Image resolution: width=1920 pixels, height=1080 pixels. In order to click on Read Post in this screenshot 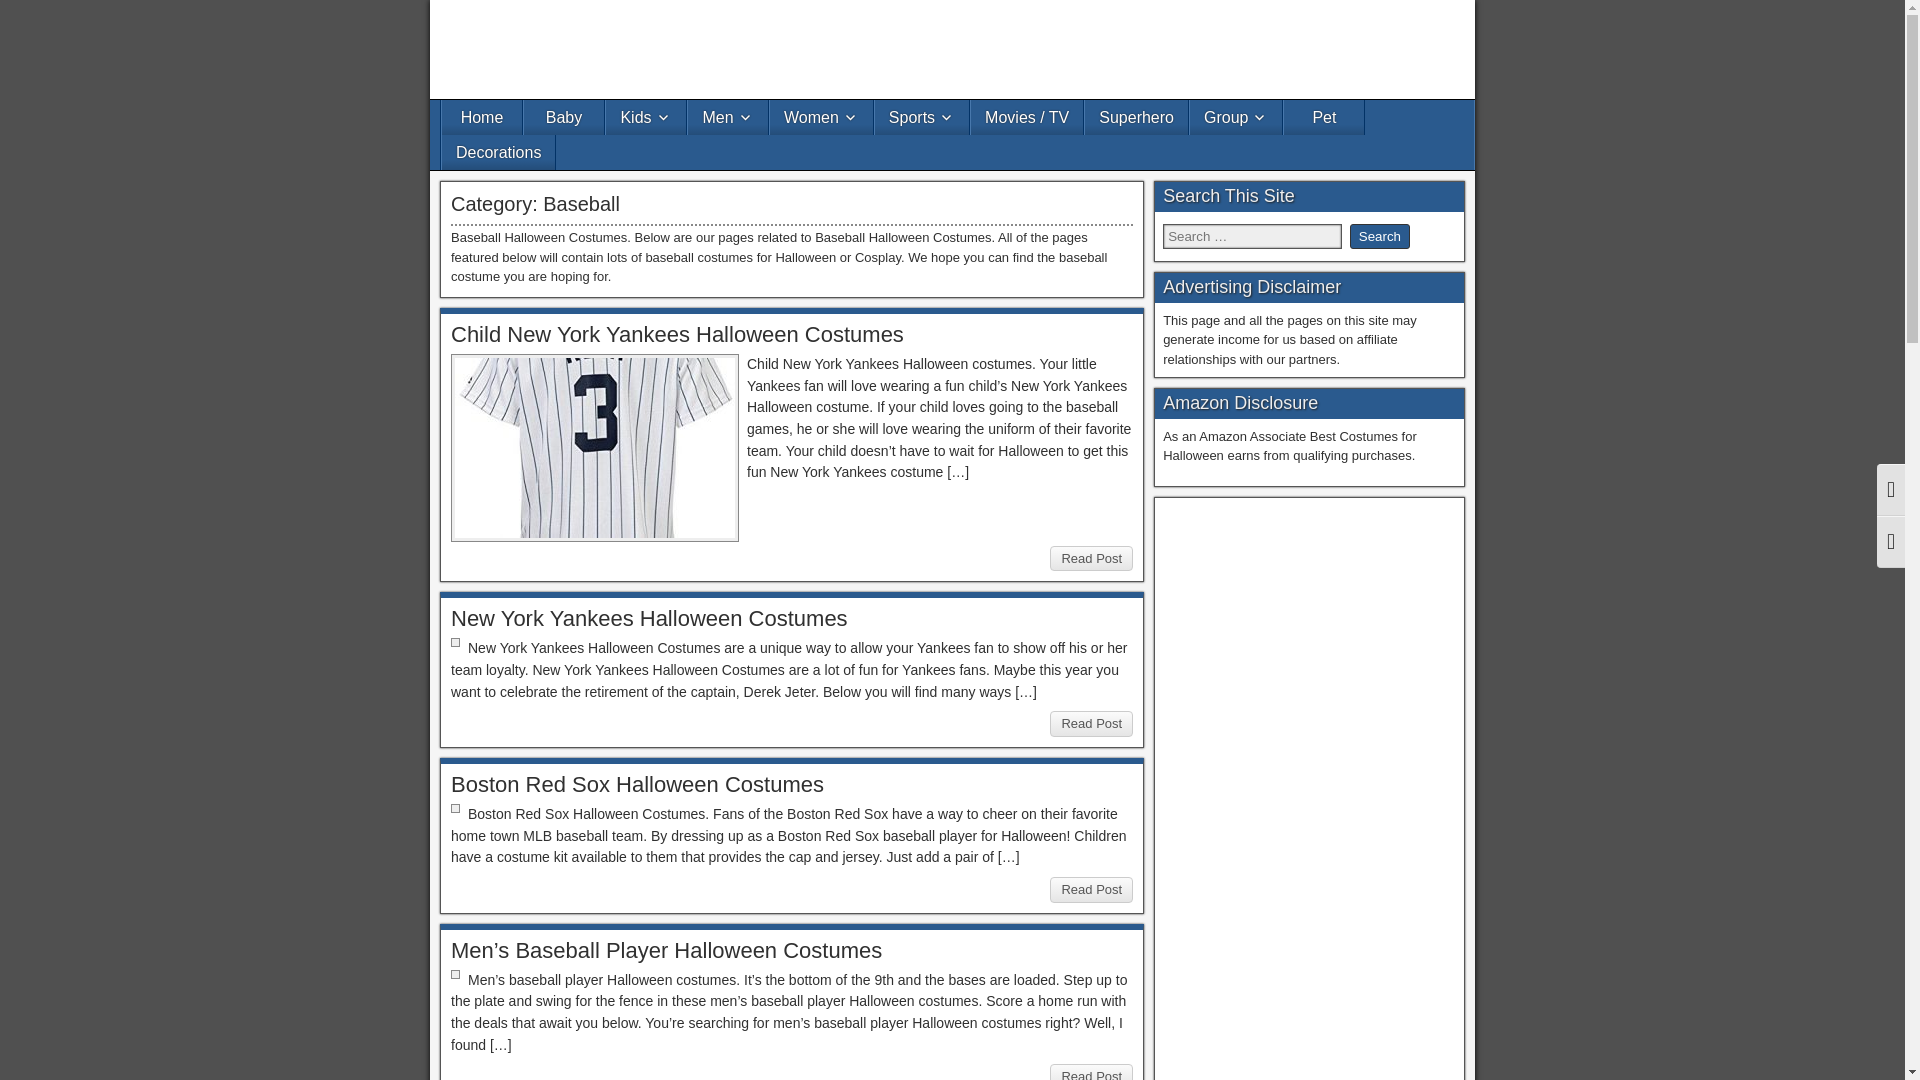, I will do `click(1091, 559)`.